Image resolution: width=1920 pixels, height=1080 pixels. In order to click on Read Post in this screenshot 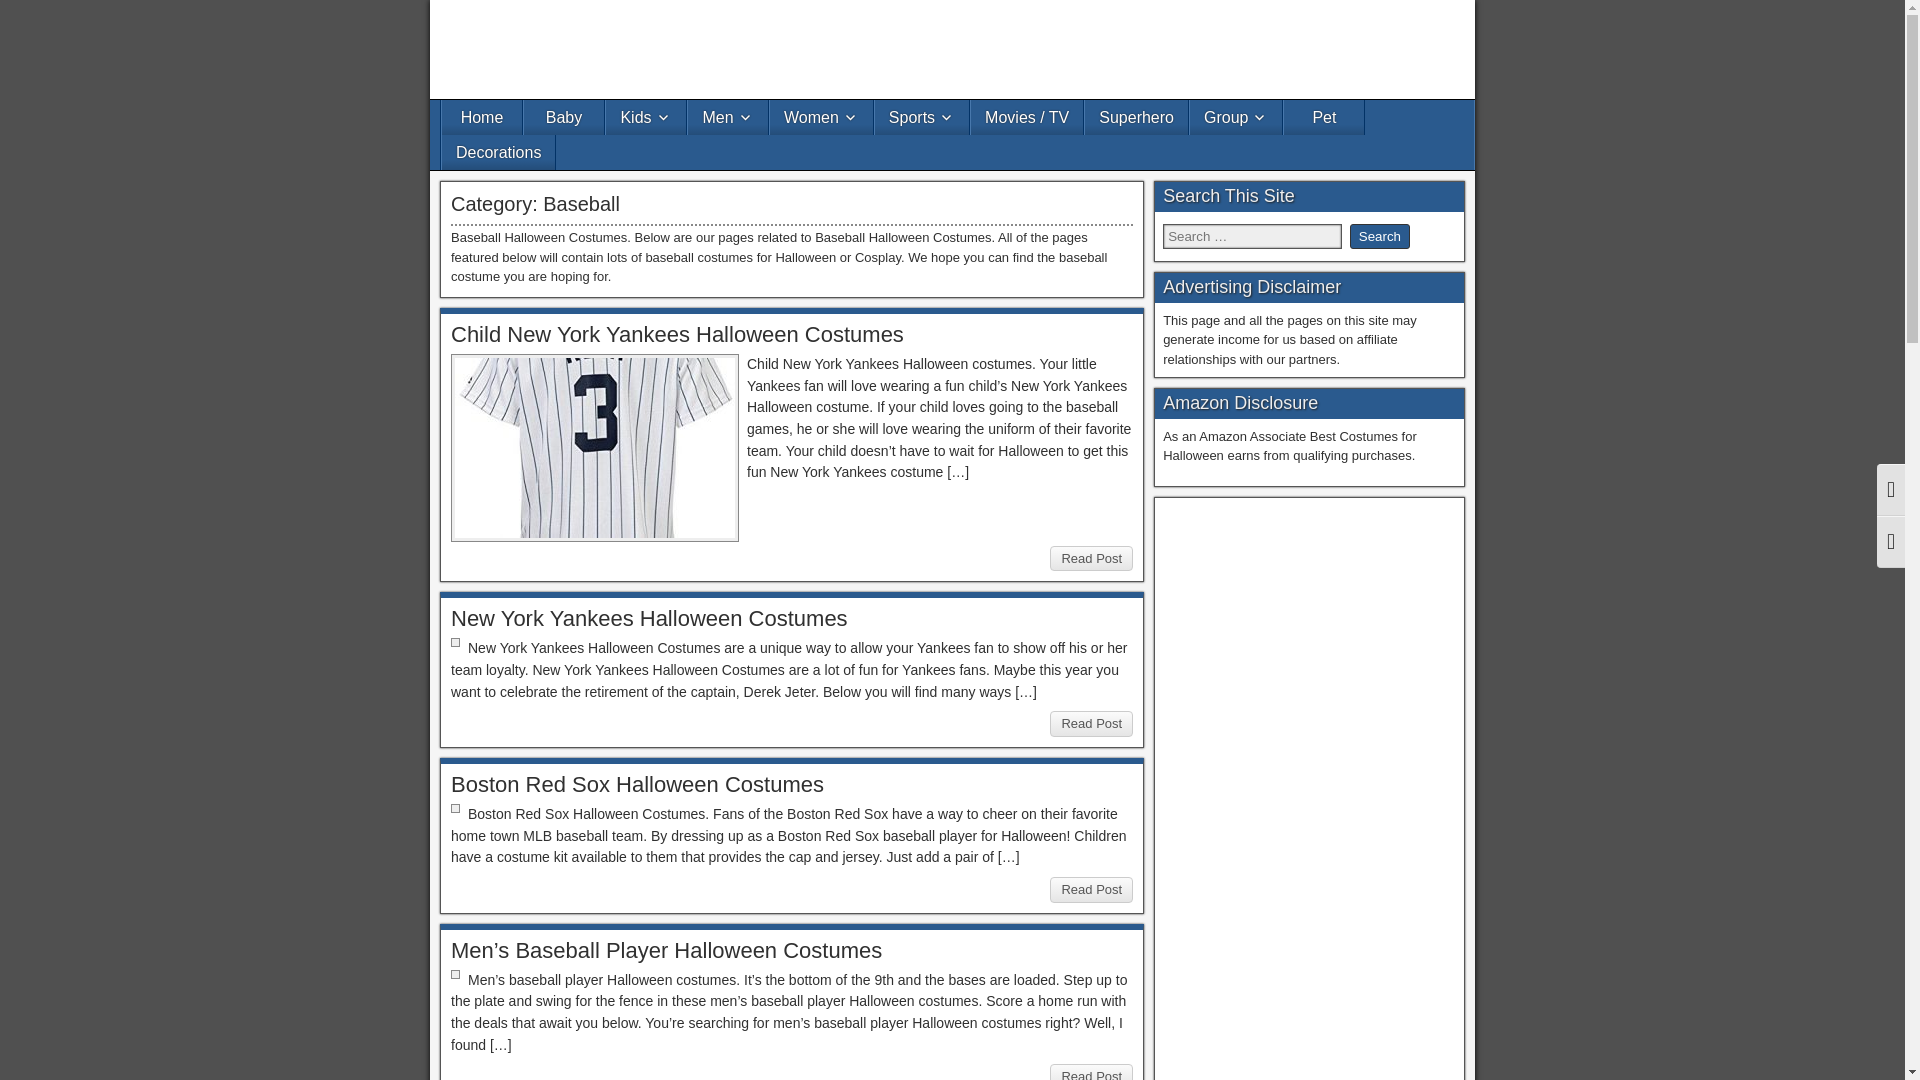, I will do `click(1091, 559)`.